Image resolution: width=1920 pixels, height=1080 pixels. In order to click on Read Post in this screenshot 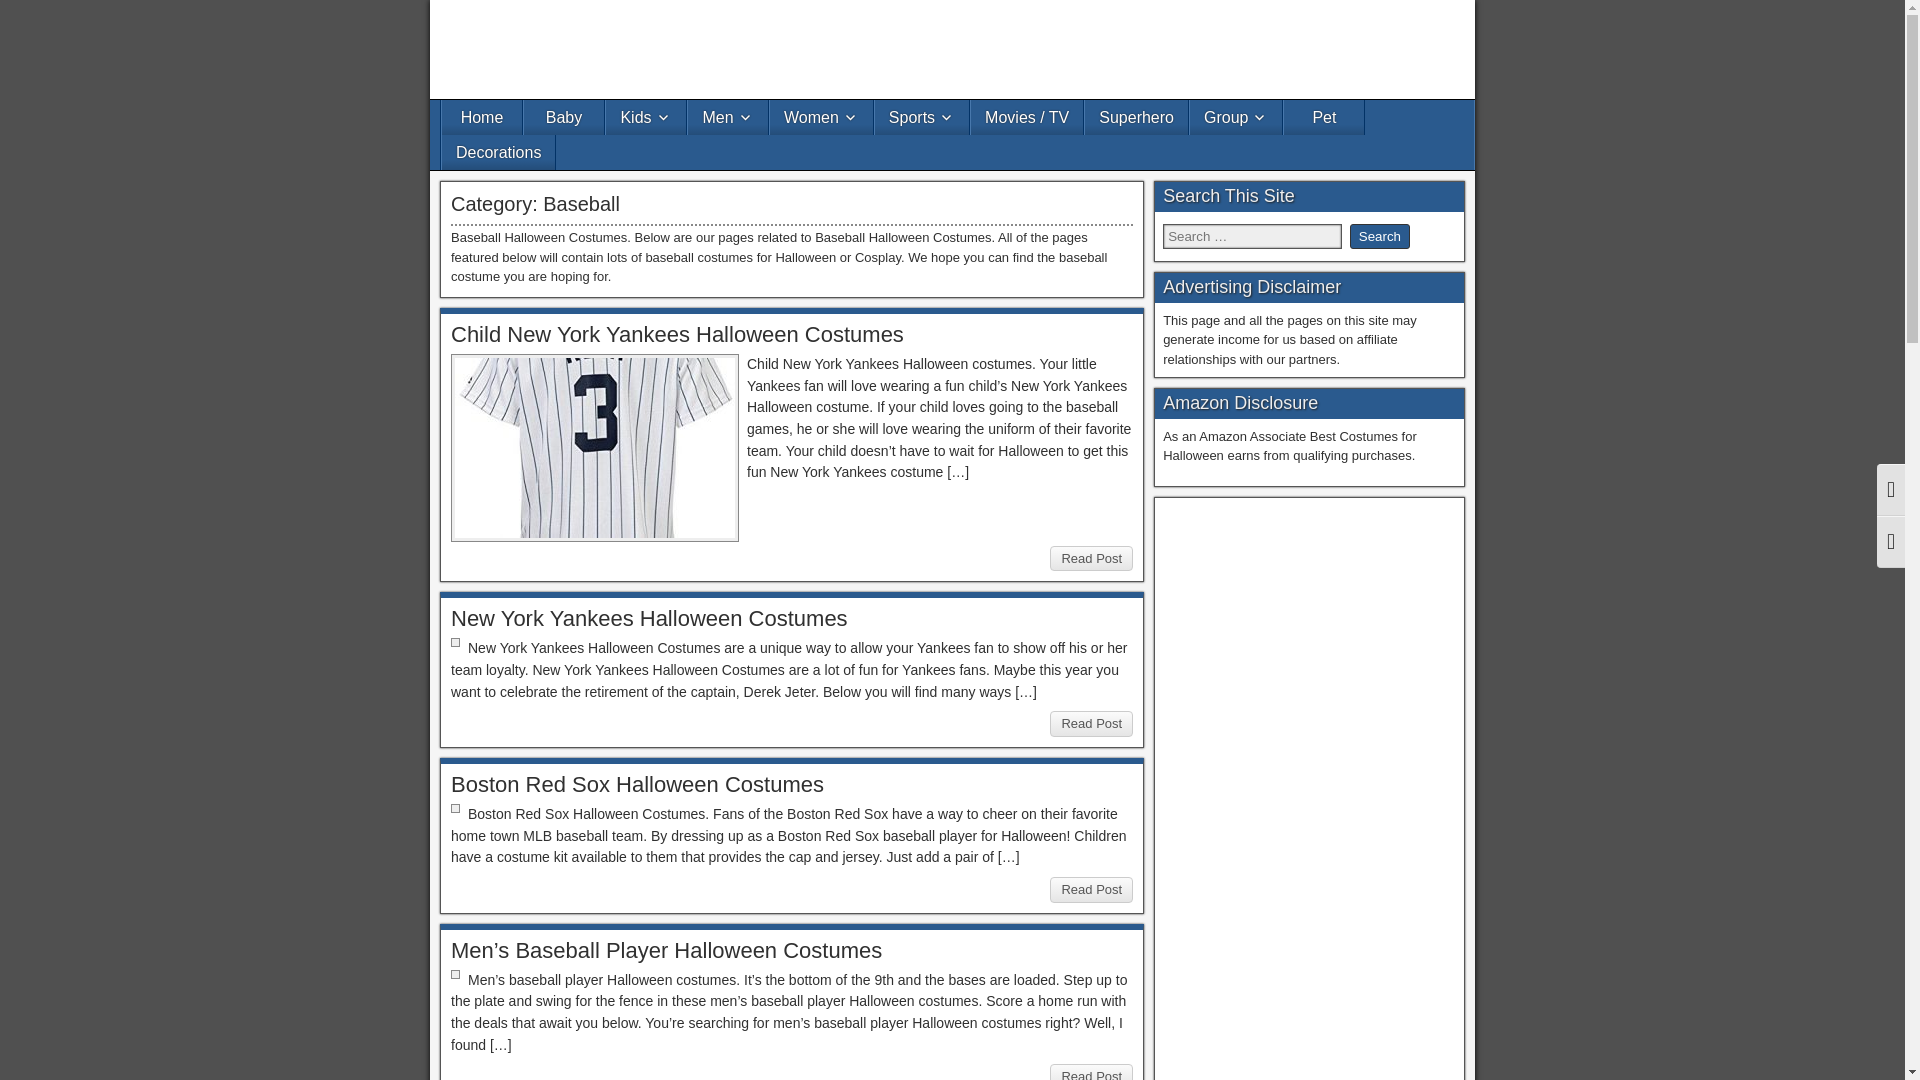, I will do `click(1091, 559)`.